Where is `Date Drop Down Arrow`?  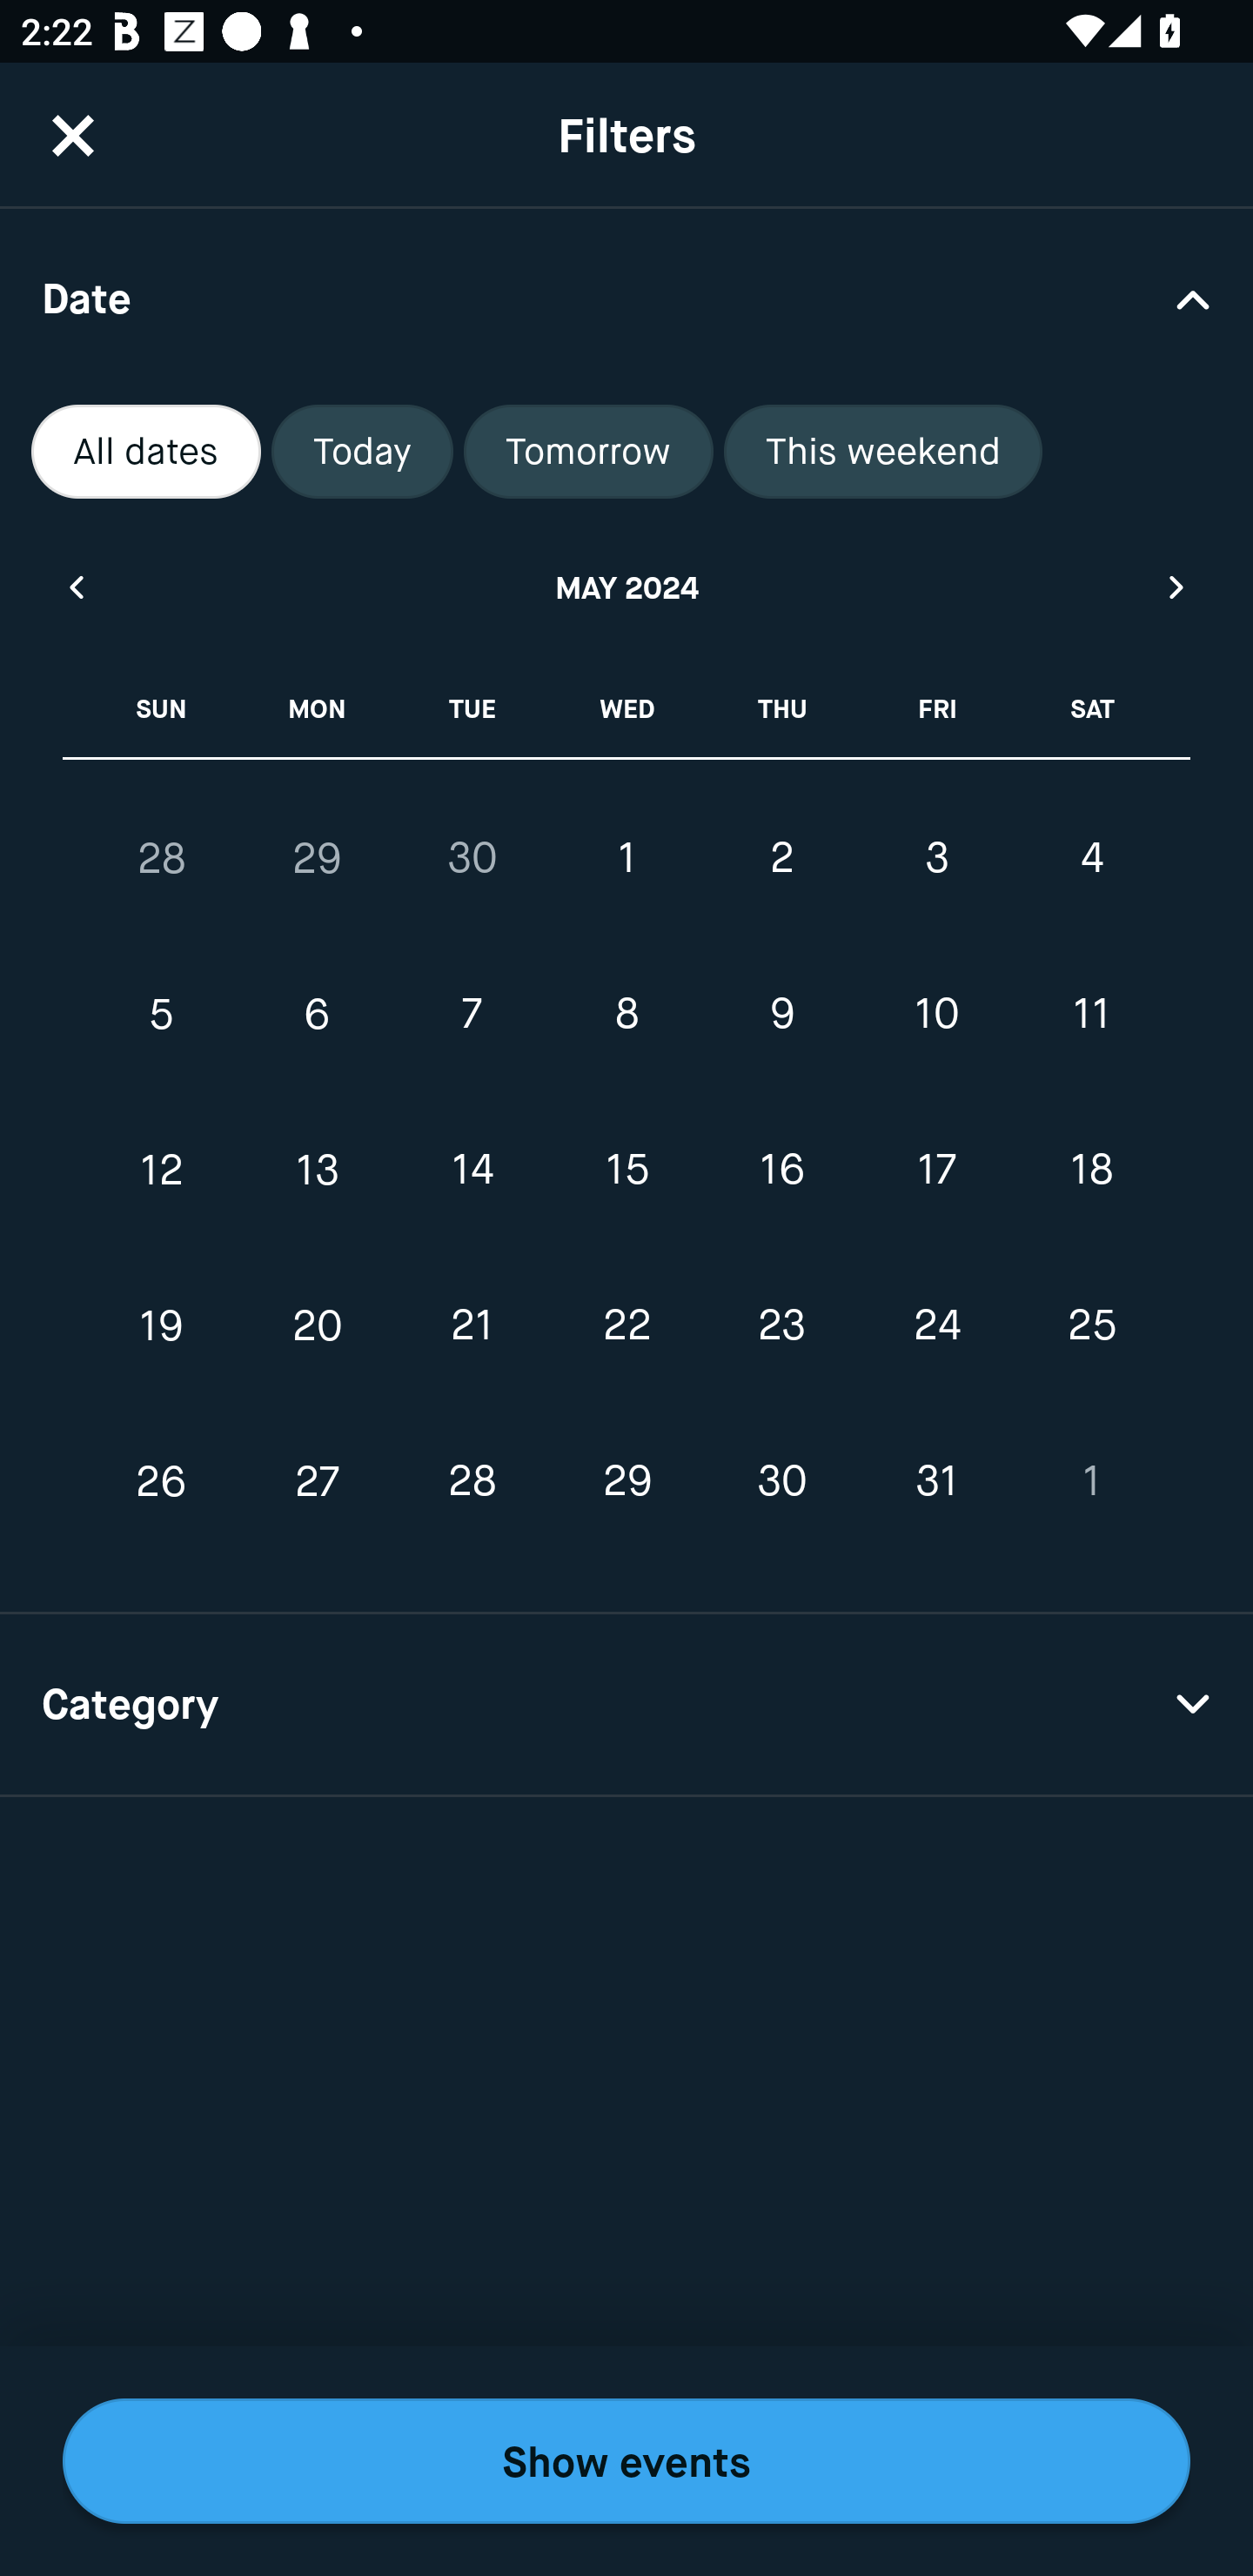
Date Drop Down Arrow is located at coordinates (626, 298).